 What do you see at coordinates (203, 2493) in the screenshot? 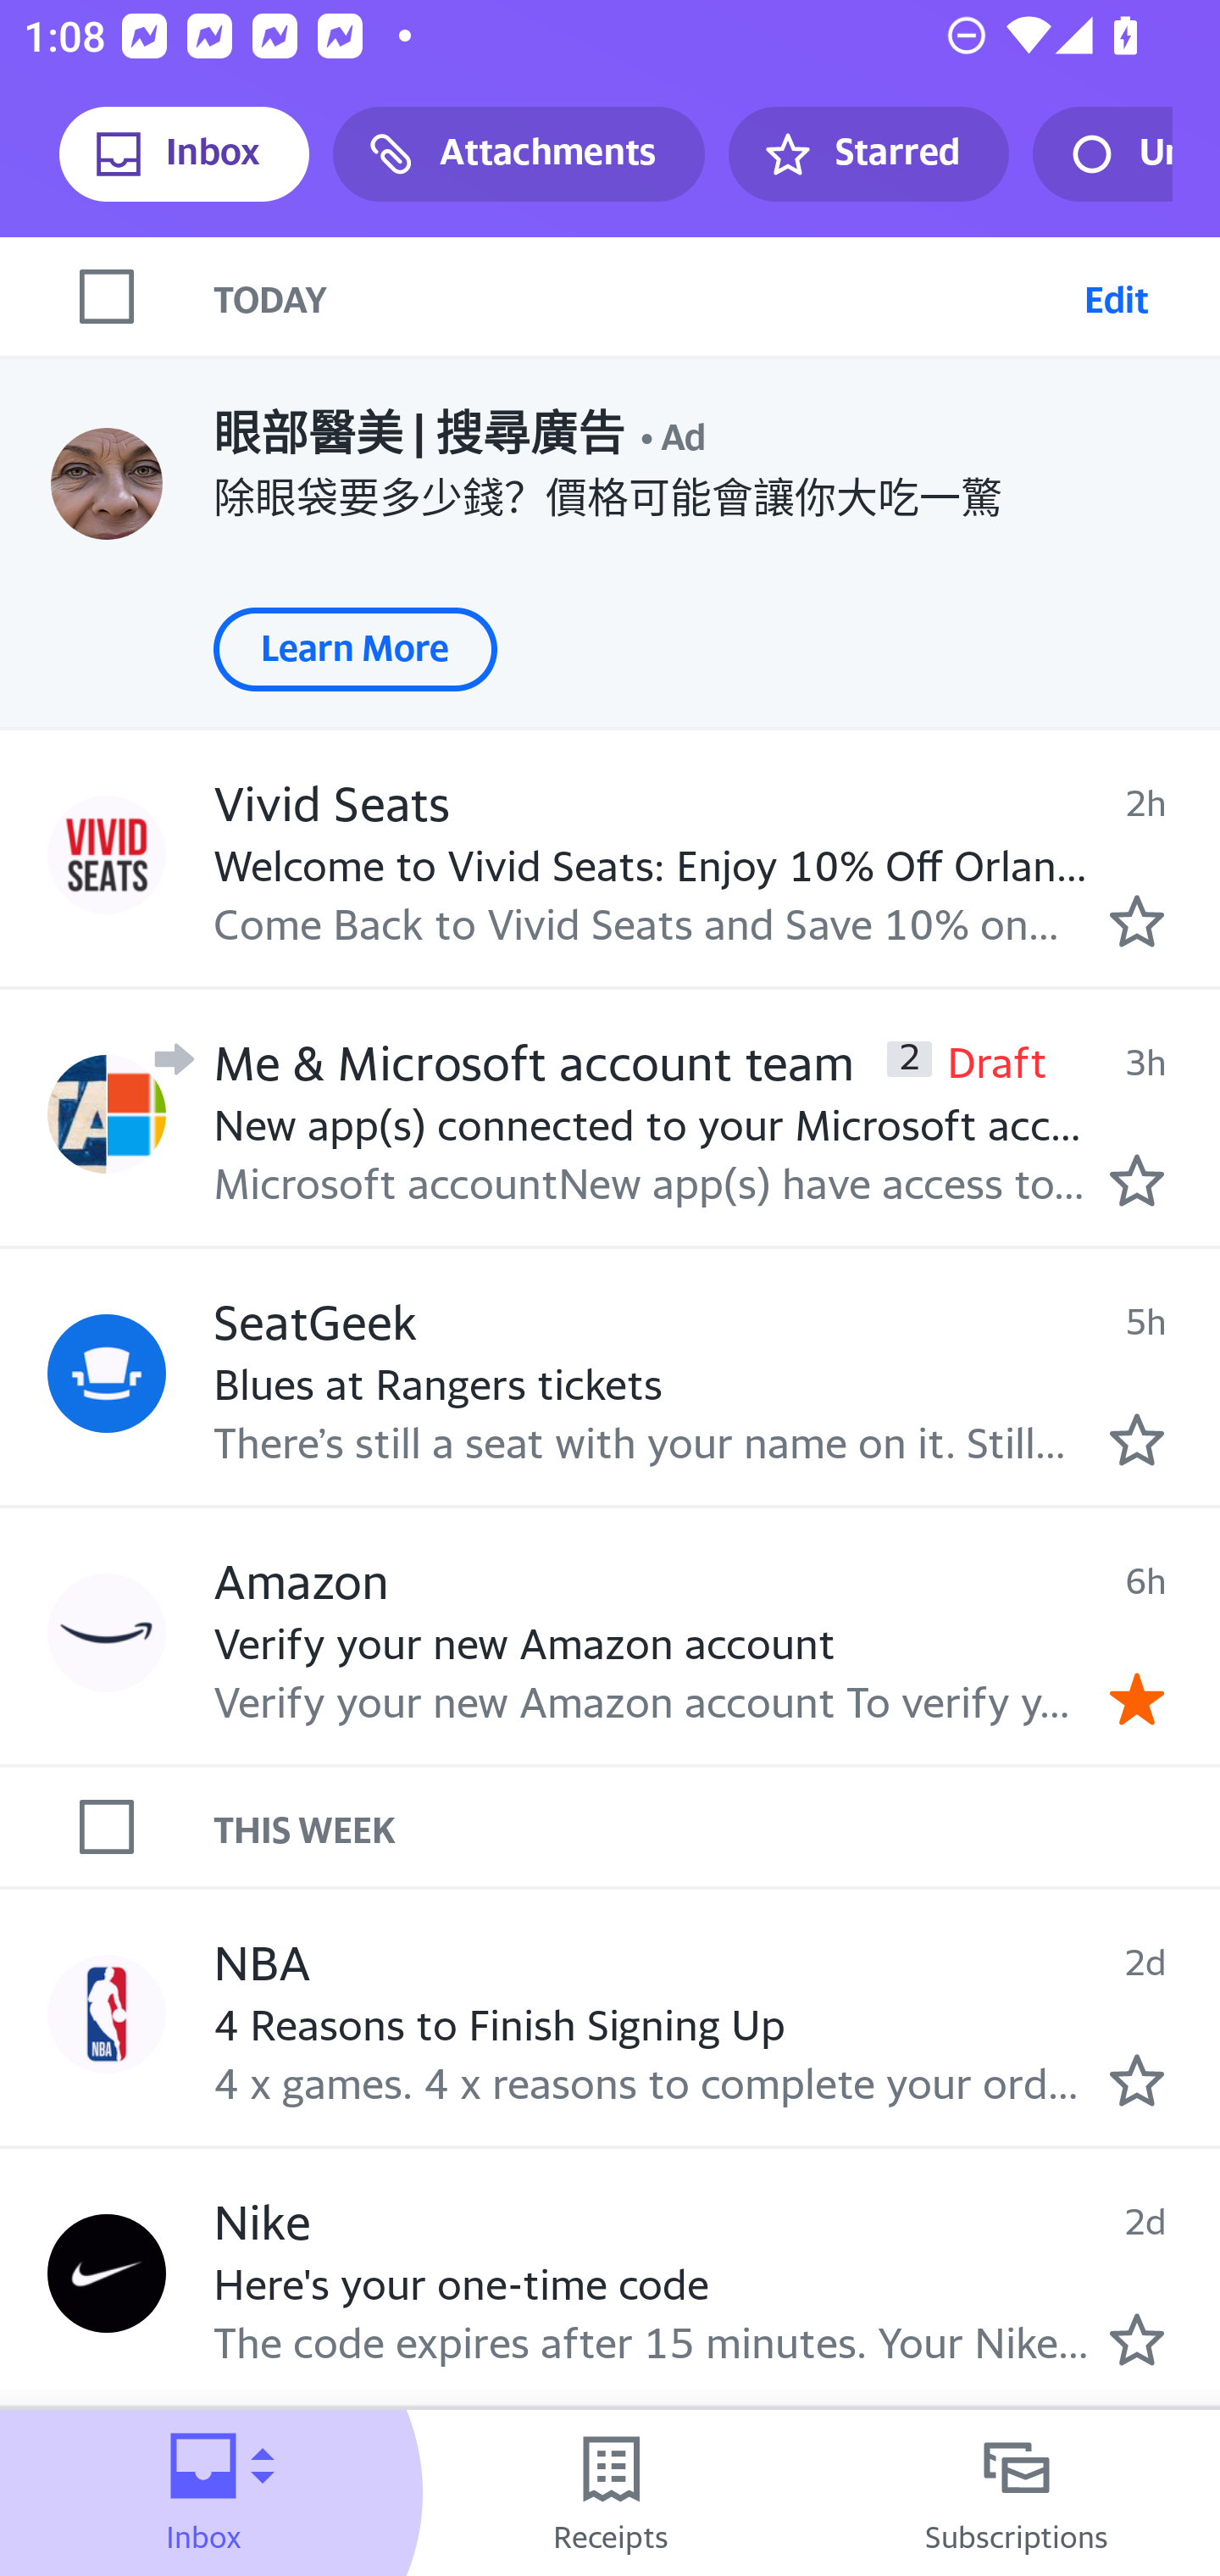
I see `Inbox Folder picker` at bounding box center [203, 2493].